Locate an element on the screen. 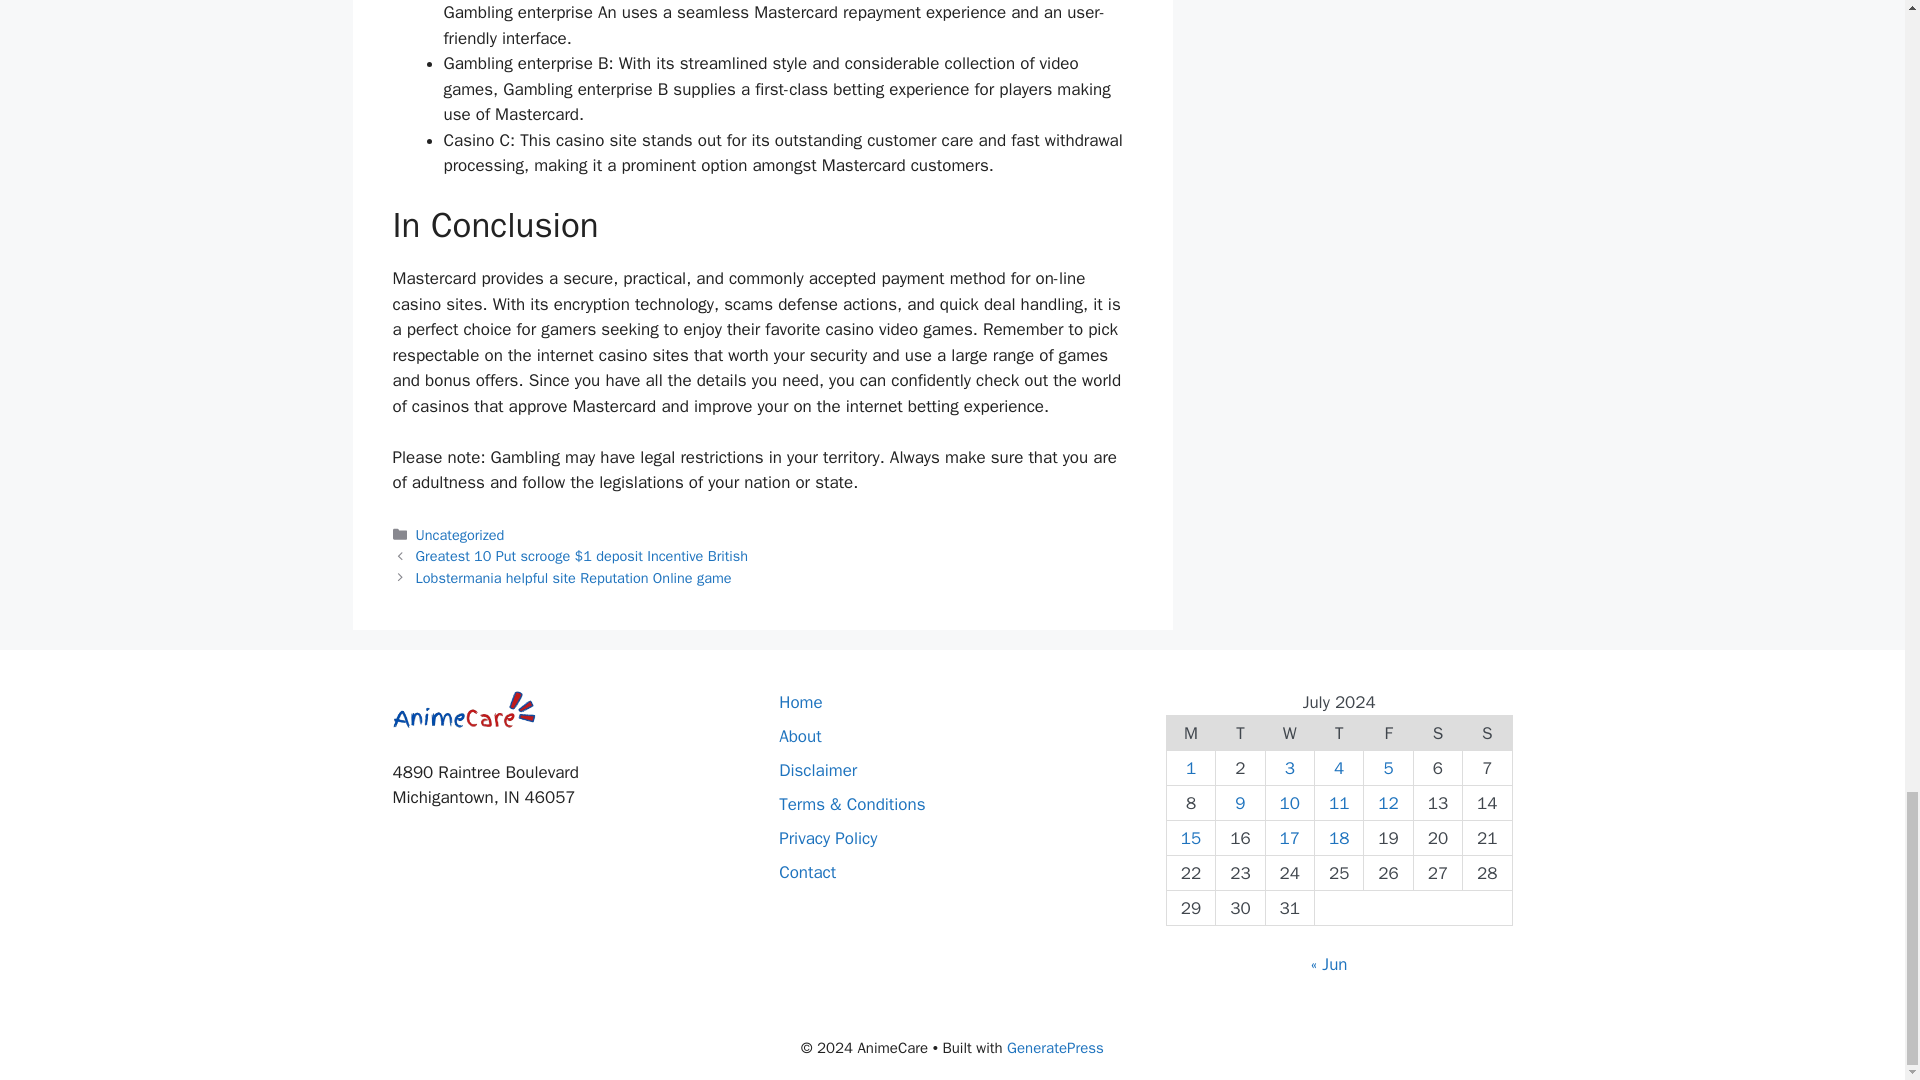 The width and height of the screenshot is (1920, 1080). Monday is located at coordinates (1190, 733).